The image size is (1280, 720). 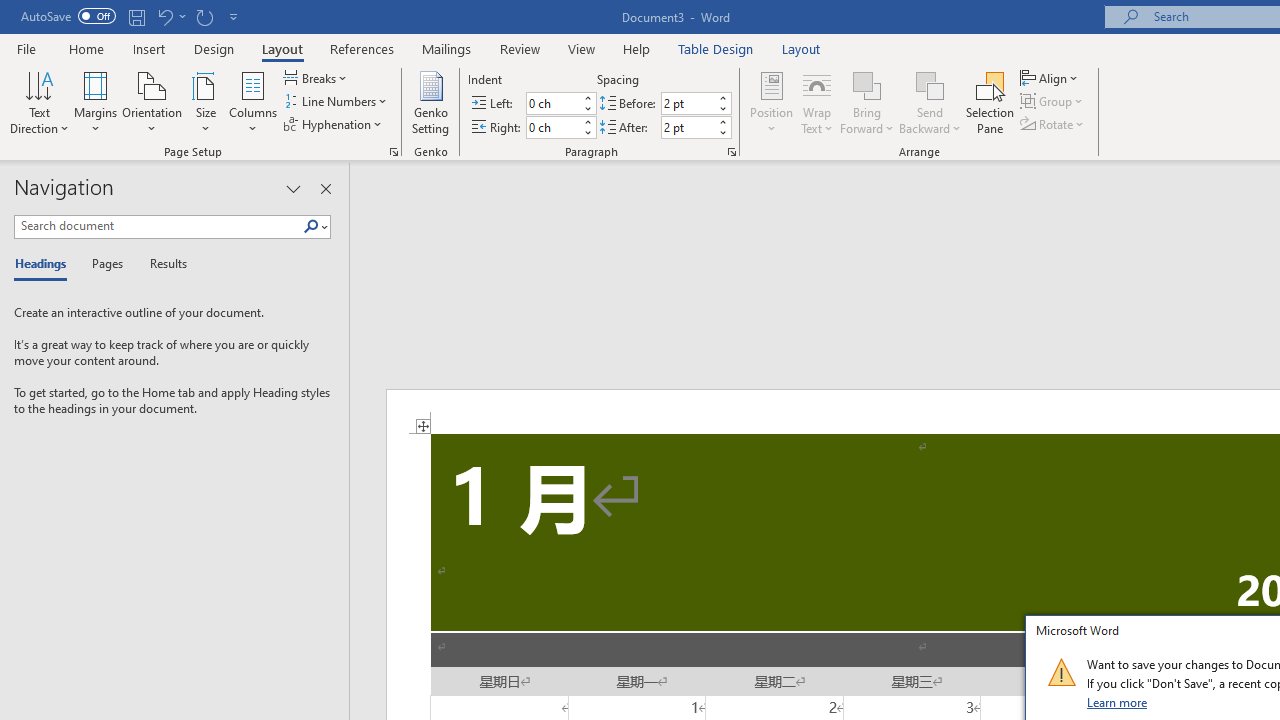 I want to click on Spacing After, so click(x=688, y=127).